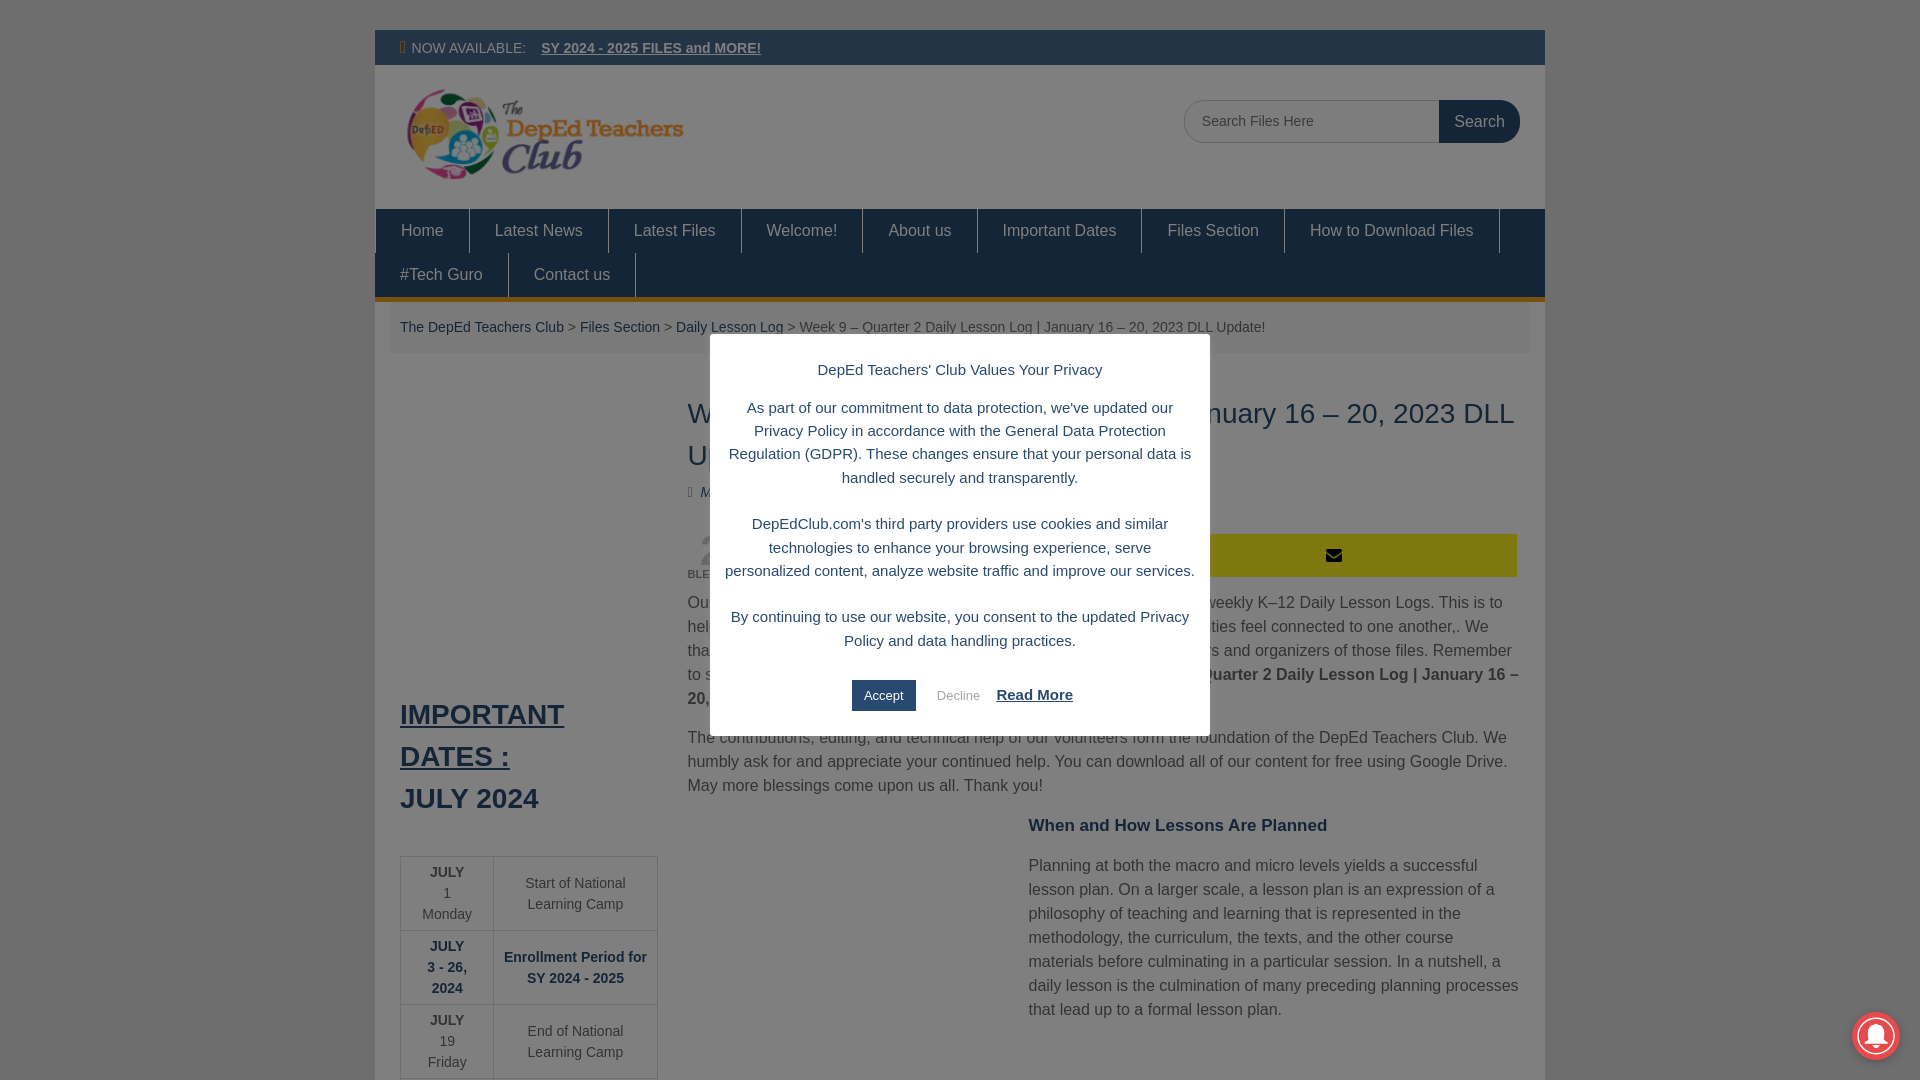 This screenshot has width=1920, height=1080. I want to click on The DepEd Teachers Club, so click(482, 326).